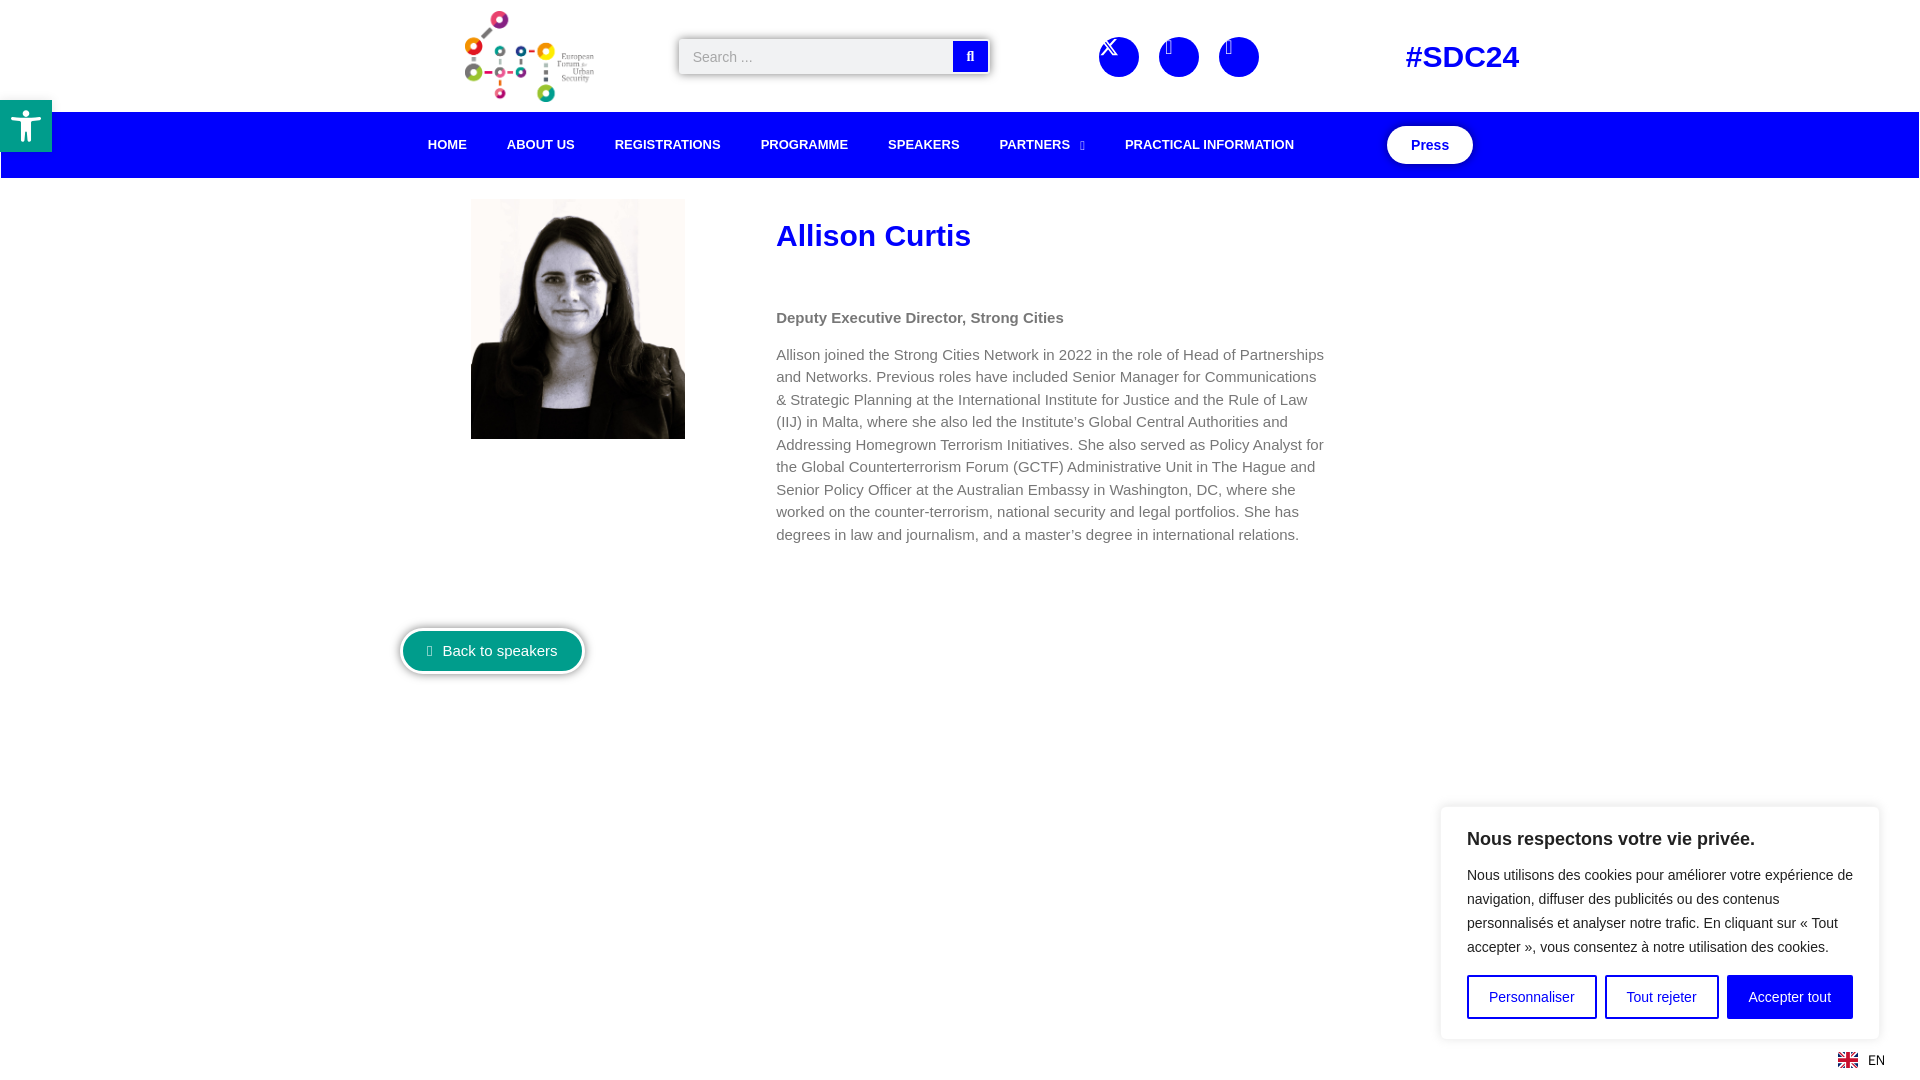 Image resolution: width=1920 pixels, height=1080 pixels. Describe the element at coordinates (447, 145) in the screenshot. I see `HOME` at that location.